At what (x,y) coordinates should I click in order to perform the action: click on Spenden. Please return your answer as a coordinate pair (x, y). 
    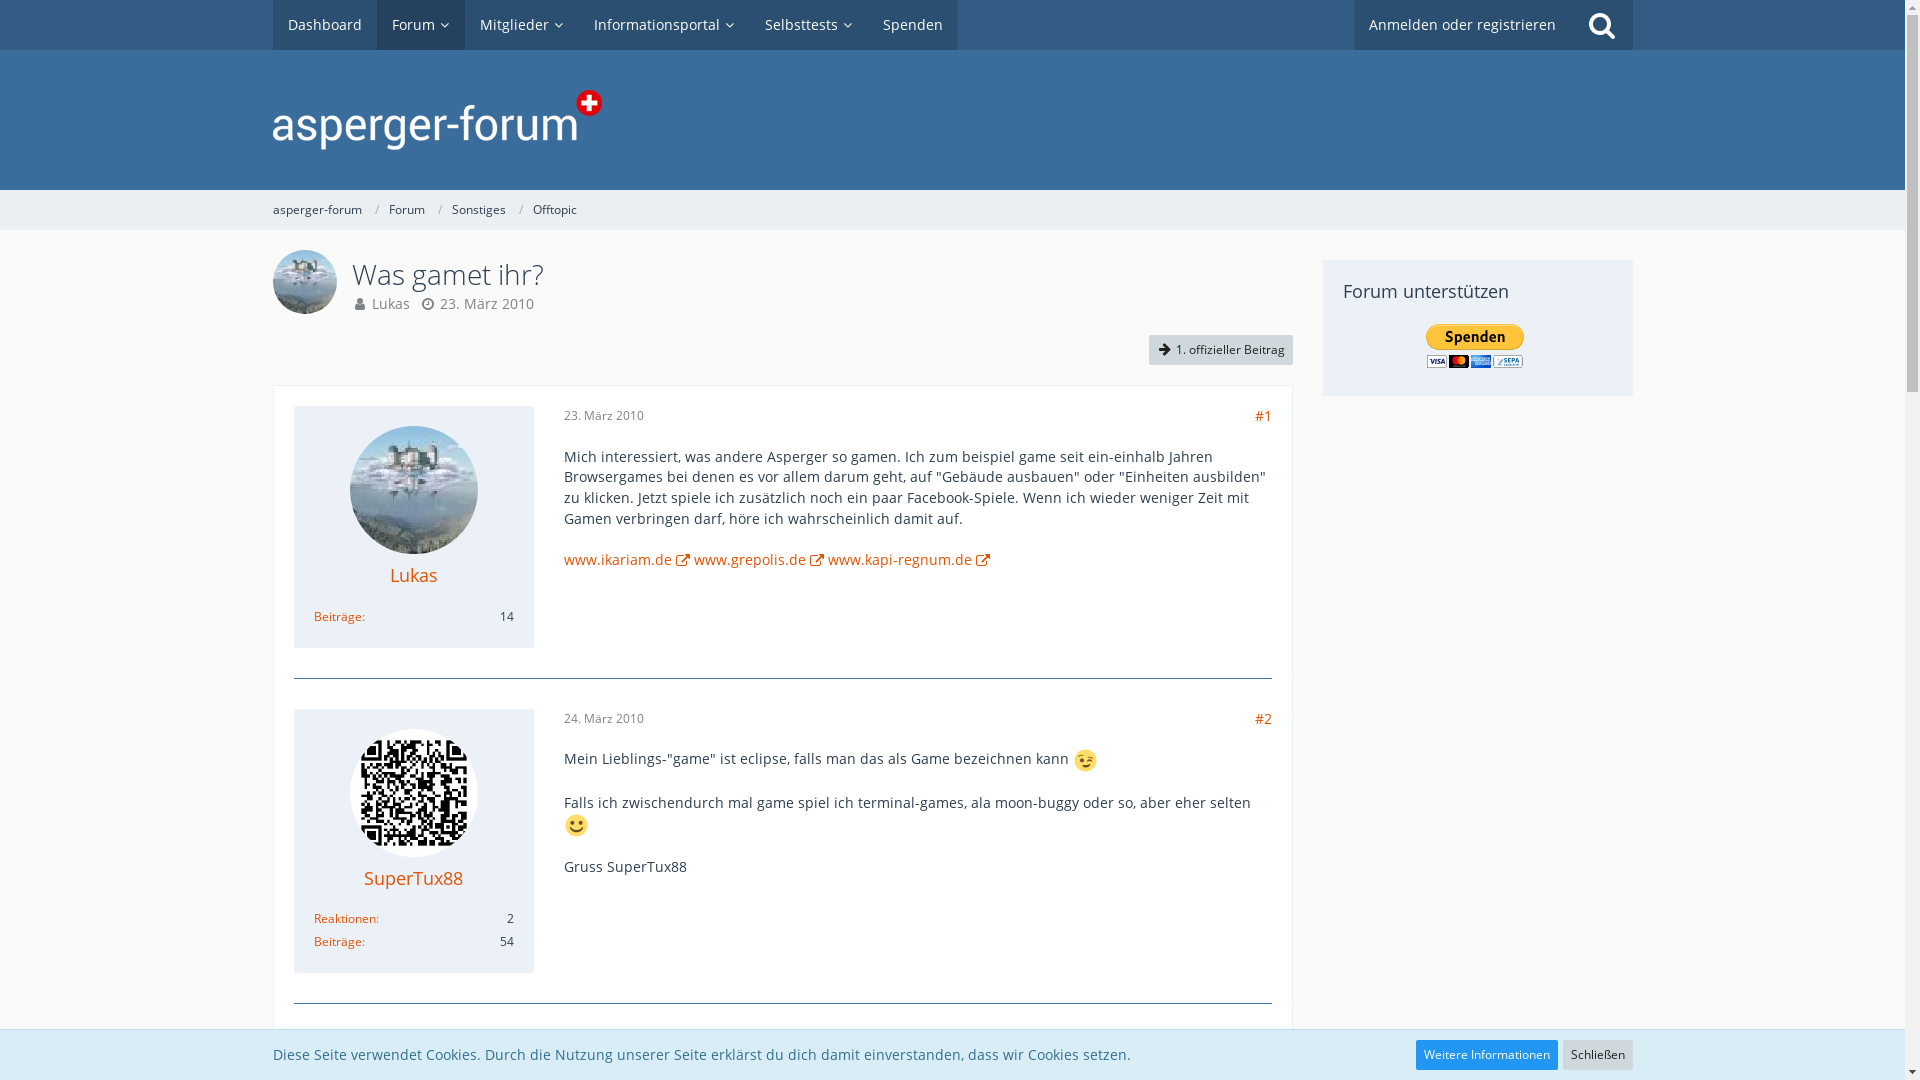
    Looking at the image, I should click on (913, 25).